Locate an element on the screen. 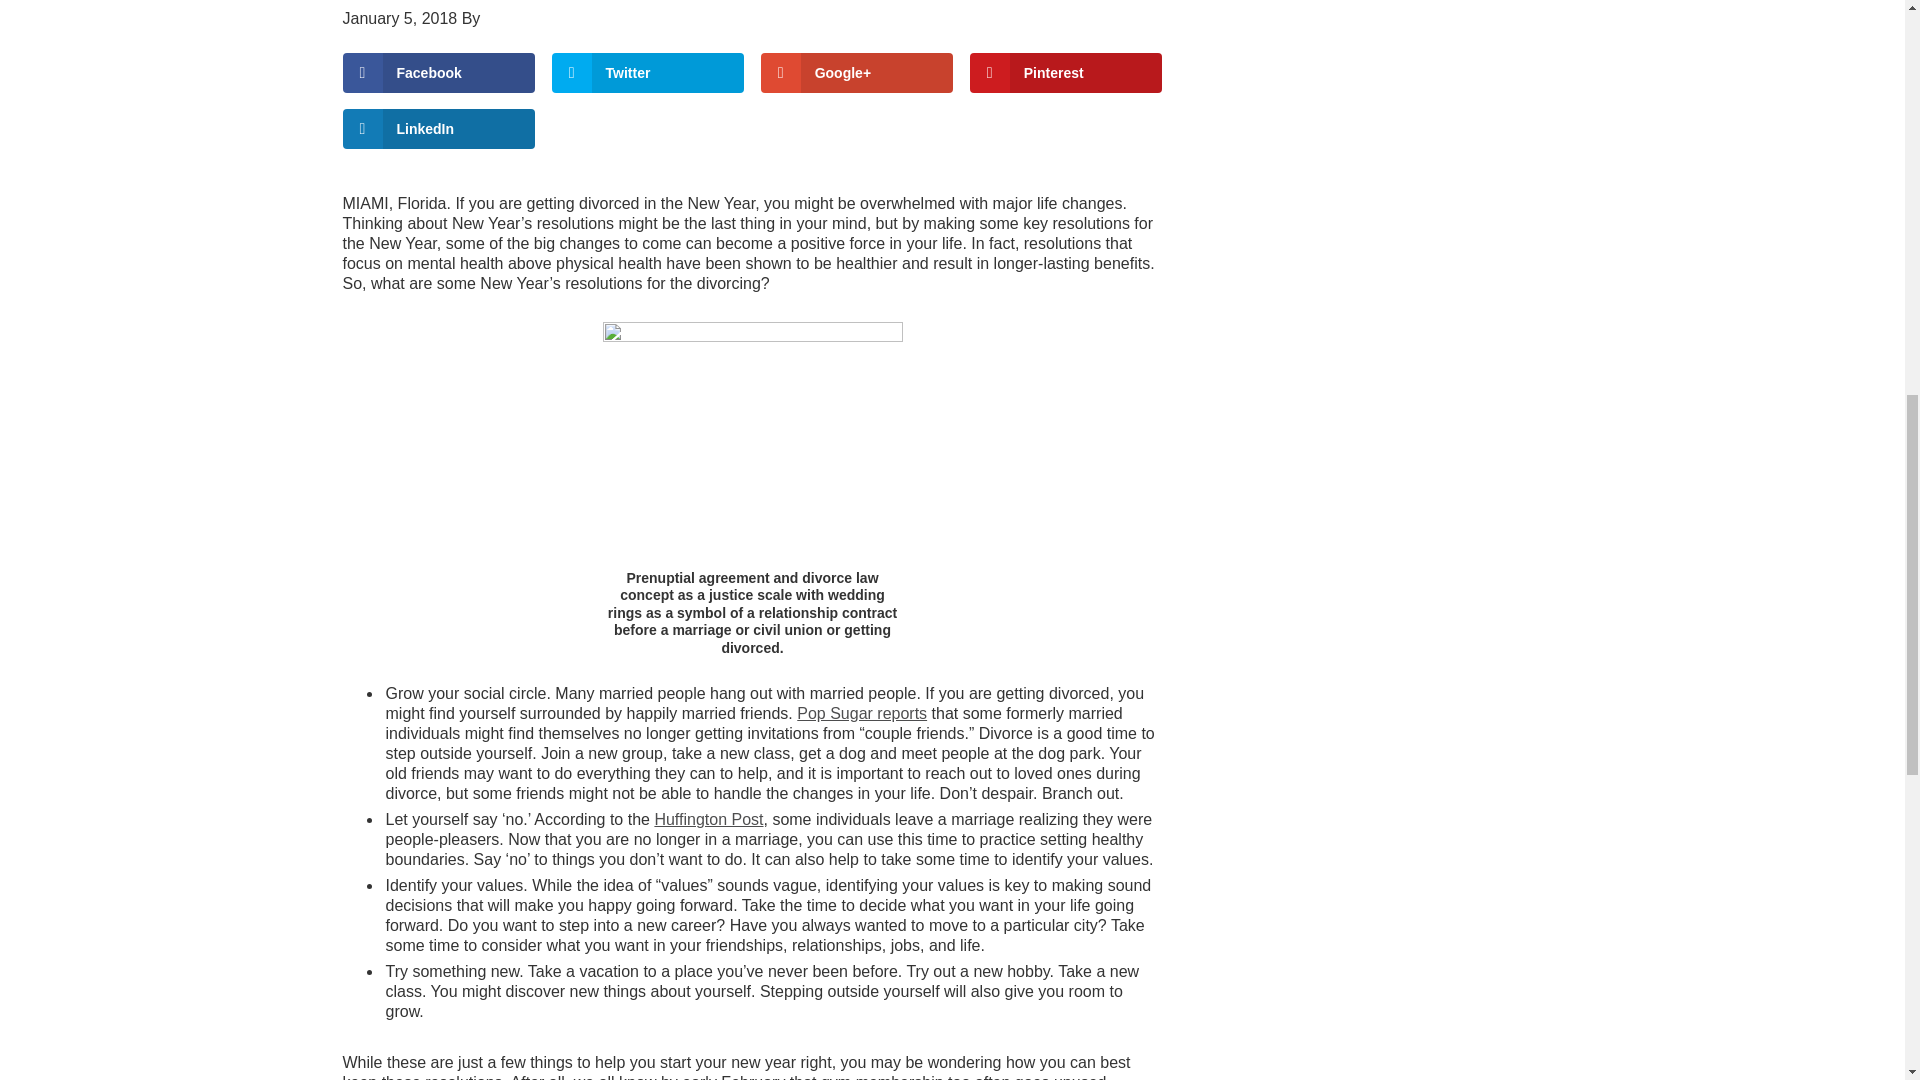 Image resolution: width=1920 pixels, height=1080 pixels. Huffington Post is located at coordinates (708, 820).